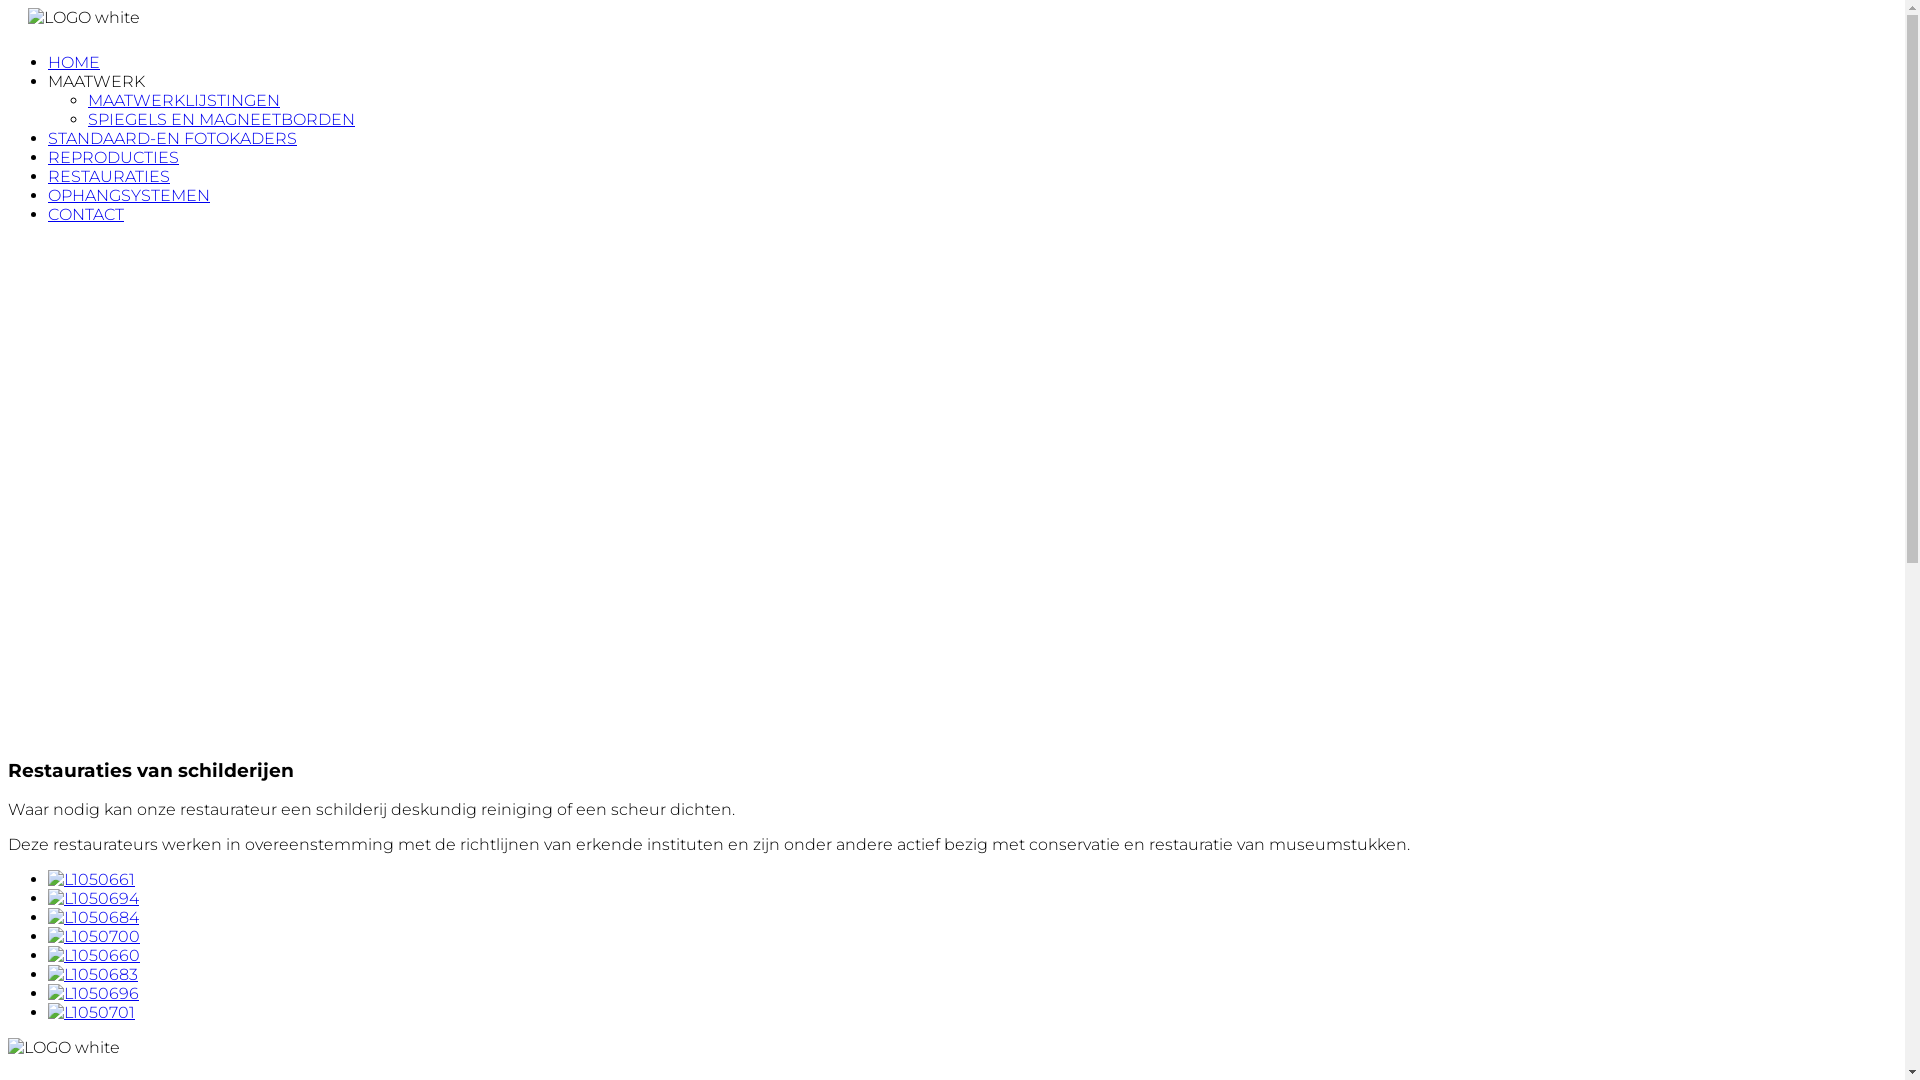  I want to click on CONTACT, so click(86, 214).